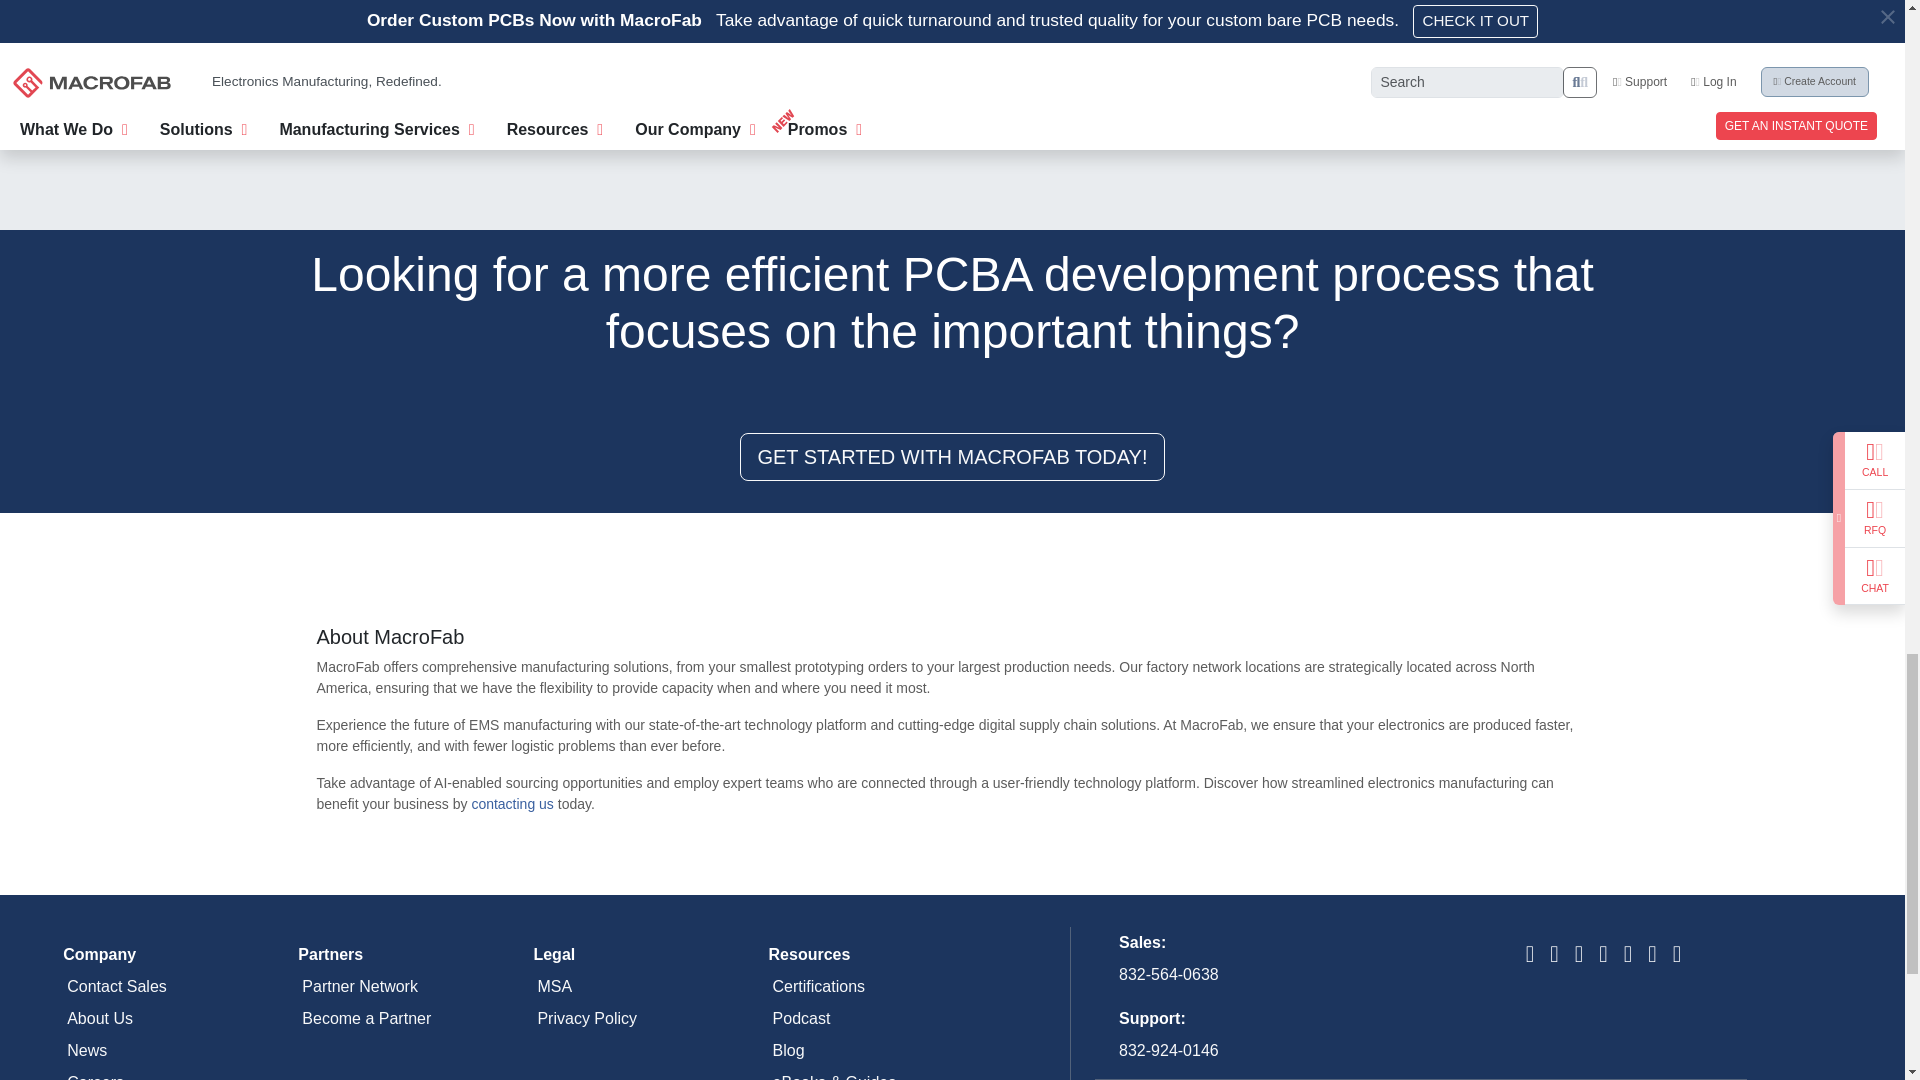  What do you see at coordinates (1676, 956) in the screenshot?
I see `Discourse` at bounding box center [1676, 956].